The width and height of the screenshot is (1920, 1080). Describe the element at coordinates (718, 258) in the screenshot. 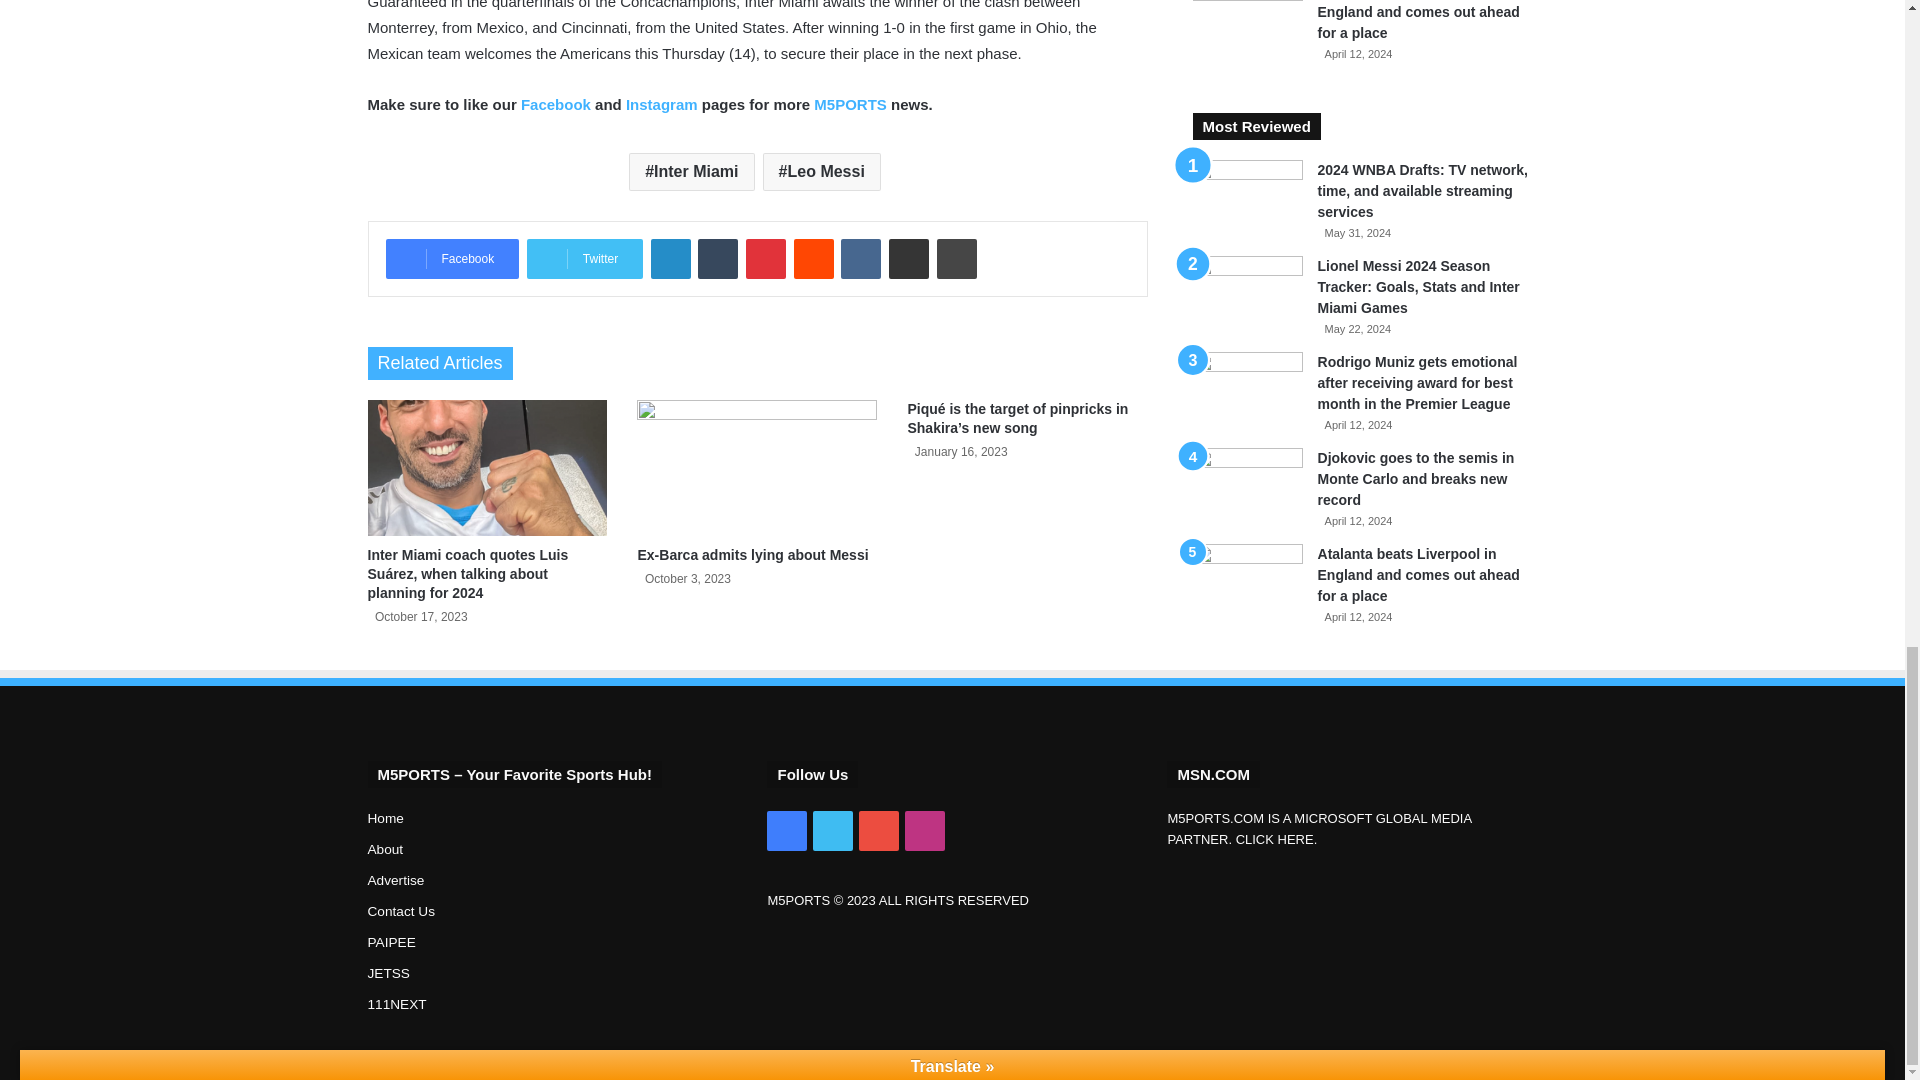

I see `Tumblr` at that location.